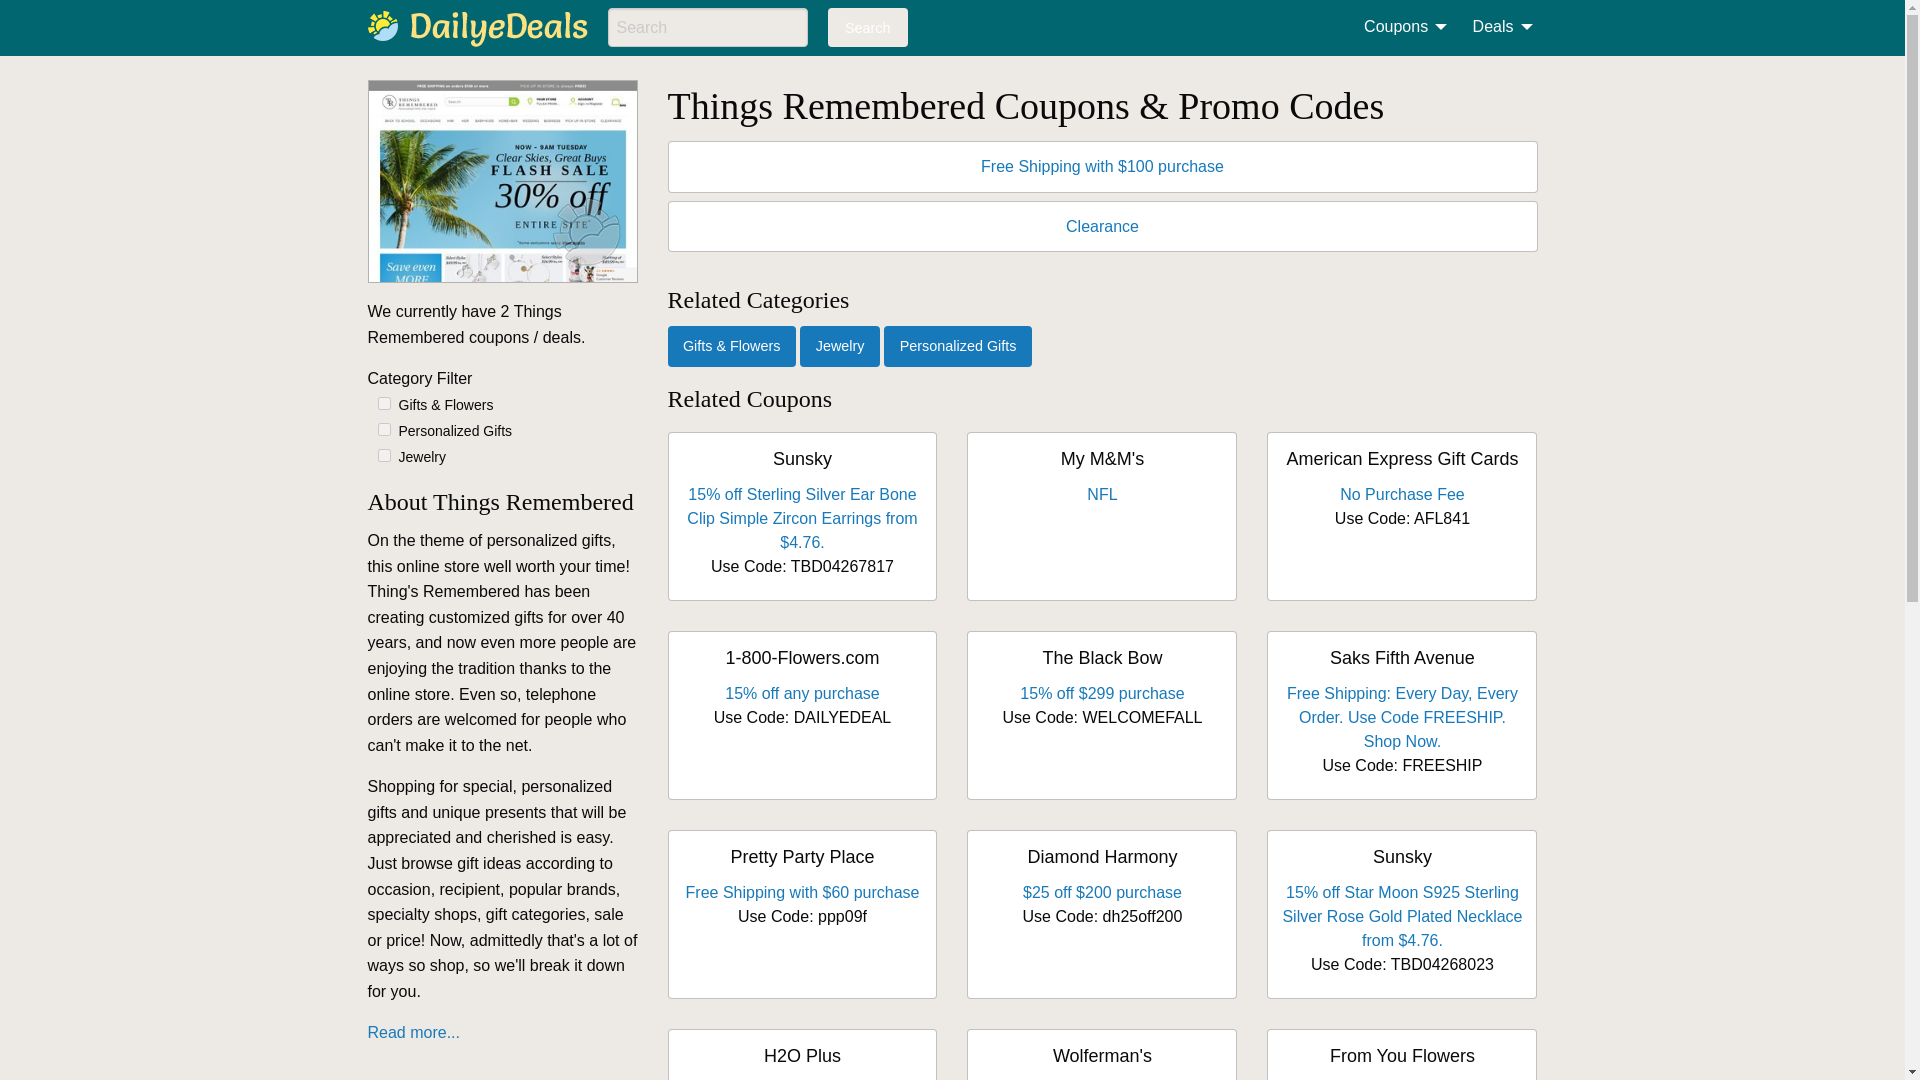 This screenshot has height=1080, width=1920. What do you see at coordinates (1402, 658) in the screenshot?
I see `Saks Fifth Avenue` at bounding box center [1402, 658].